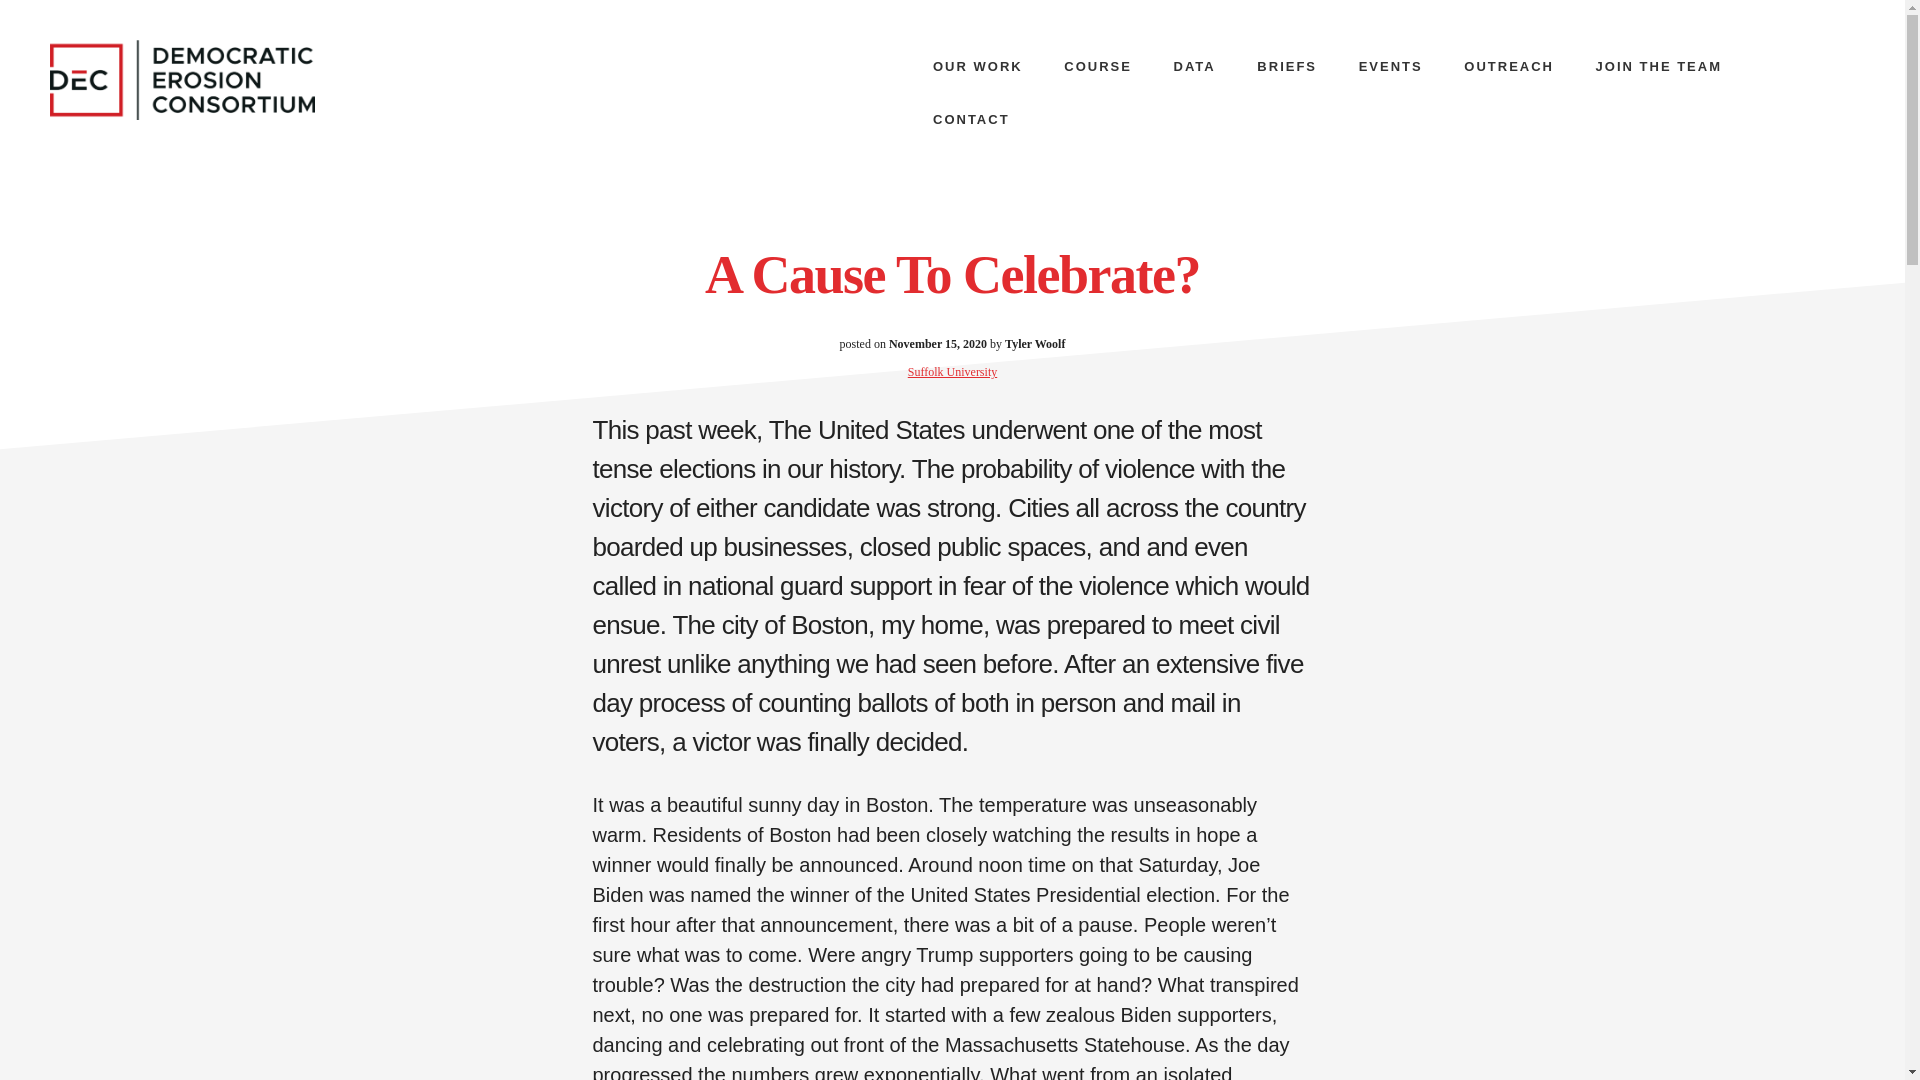  I want to click on DATA, so click(1194, 66).